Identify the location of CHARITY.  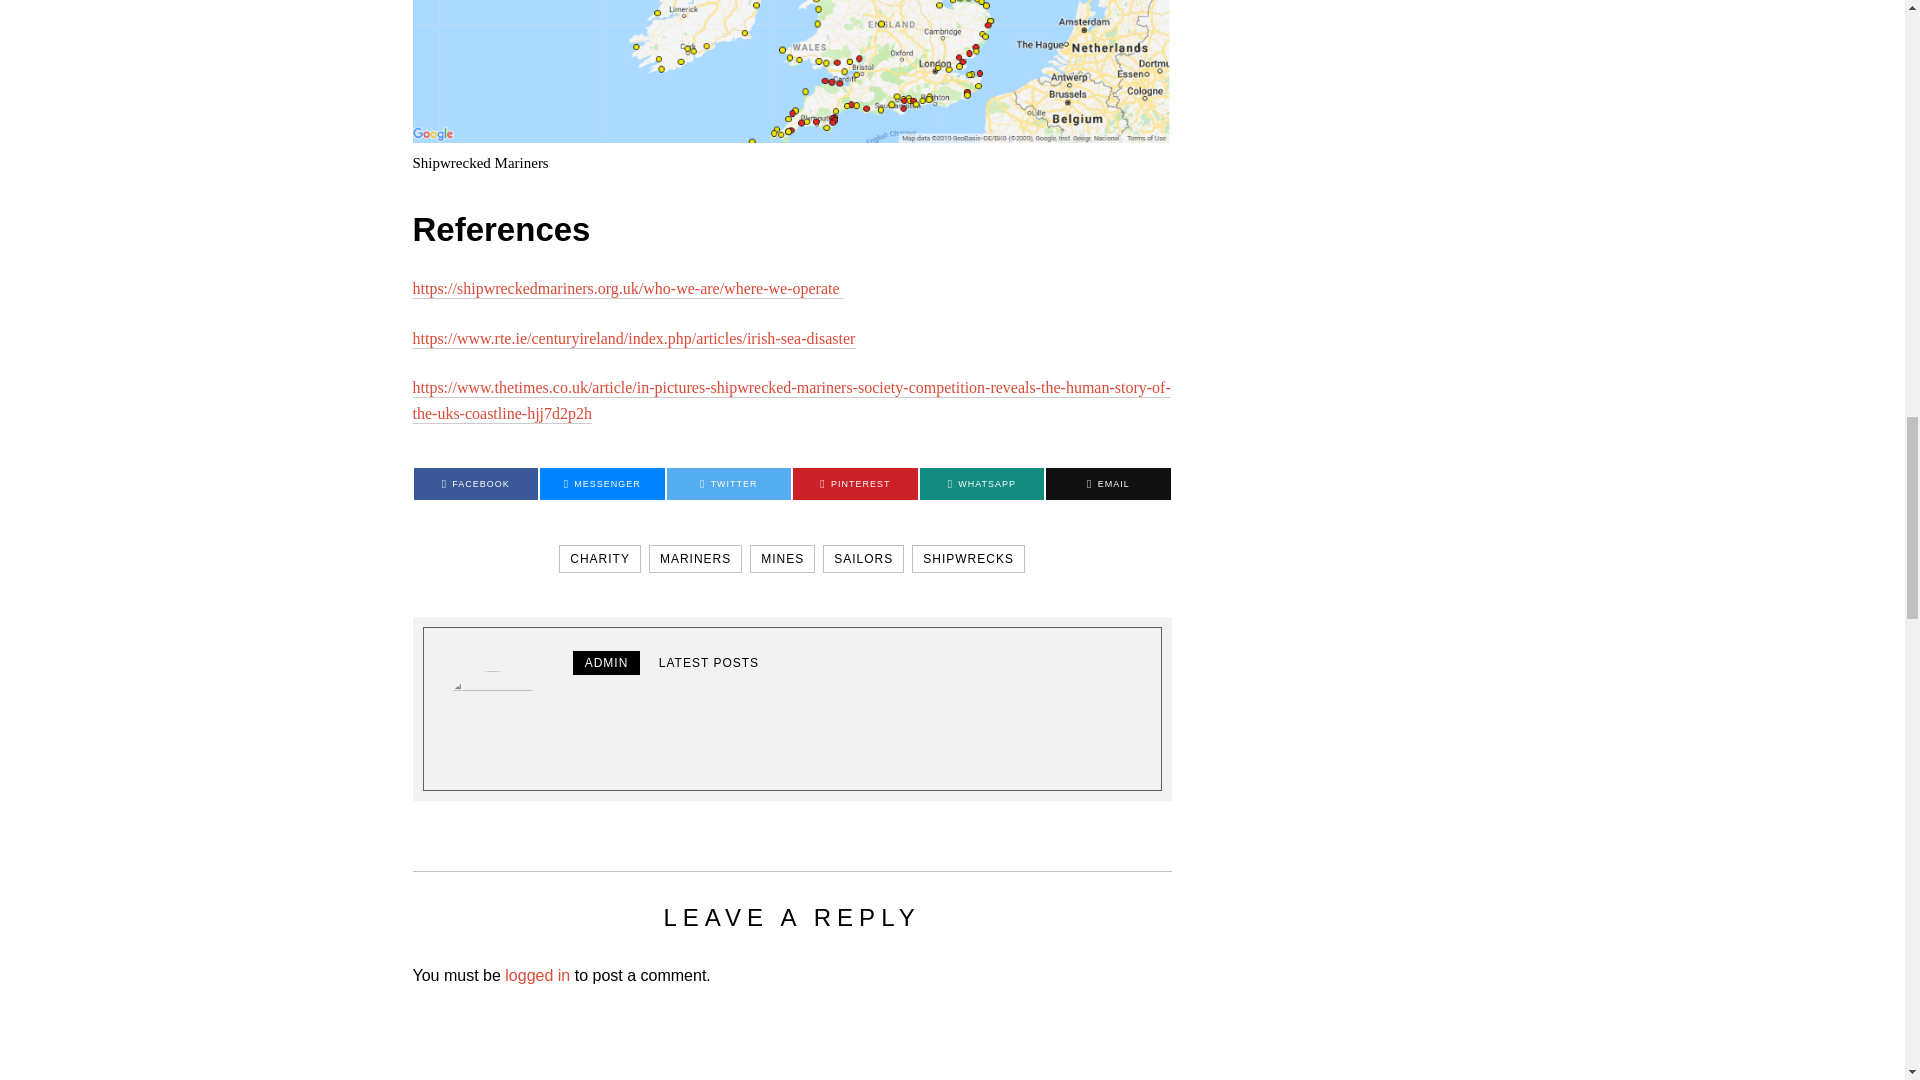
(600, 559).